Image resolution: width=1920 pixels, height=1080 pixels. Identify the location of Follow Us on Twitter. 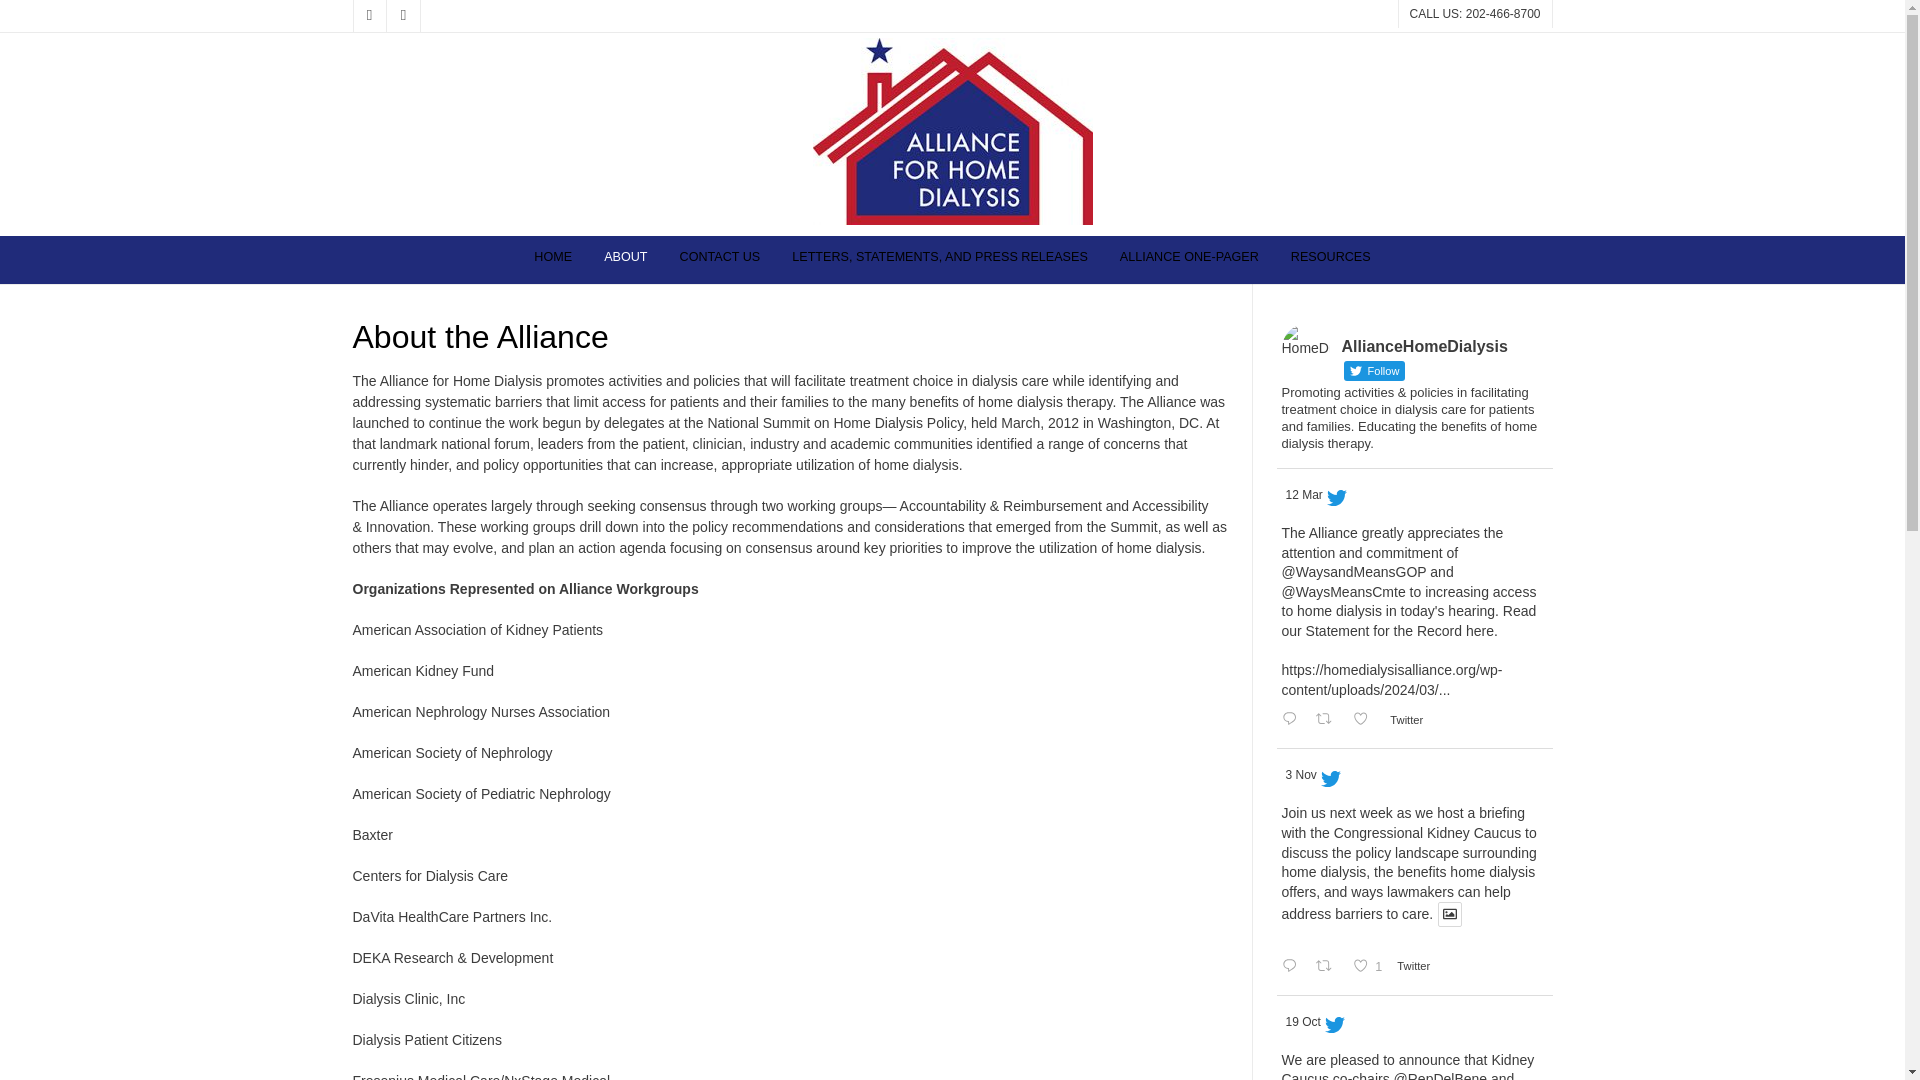
(402, 16).